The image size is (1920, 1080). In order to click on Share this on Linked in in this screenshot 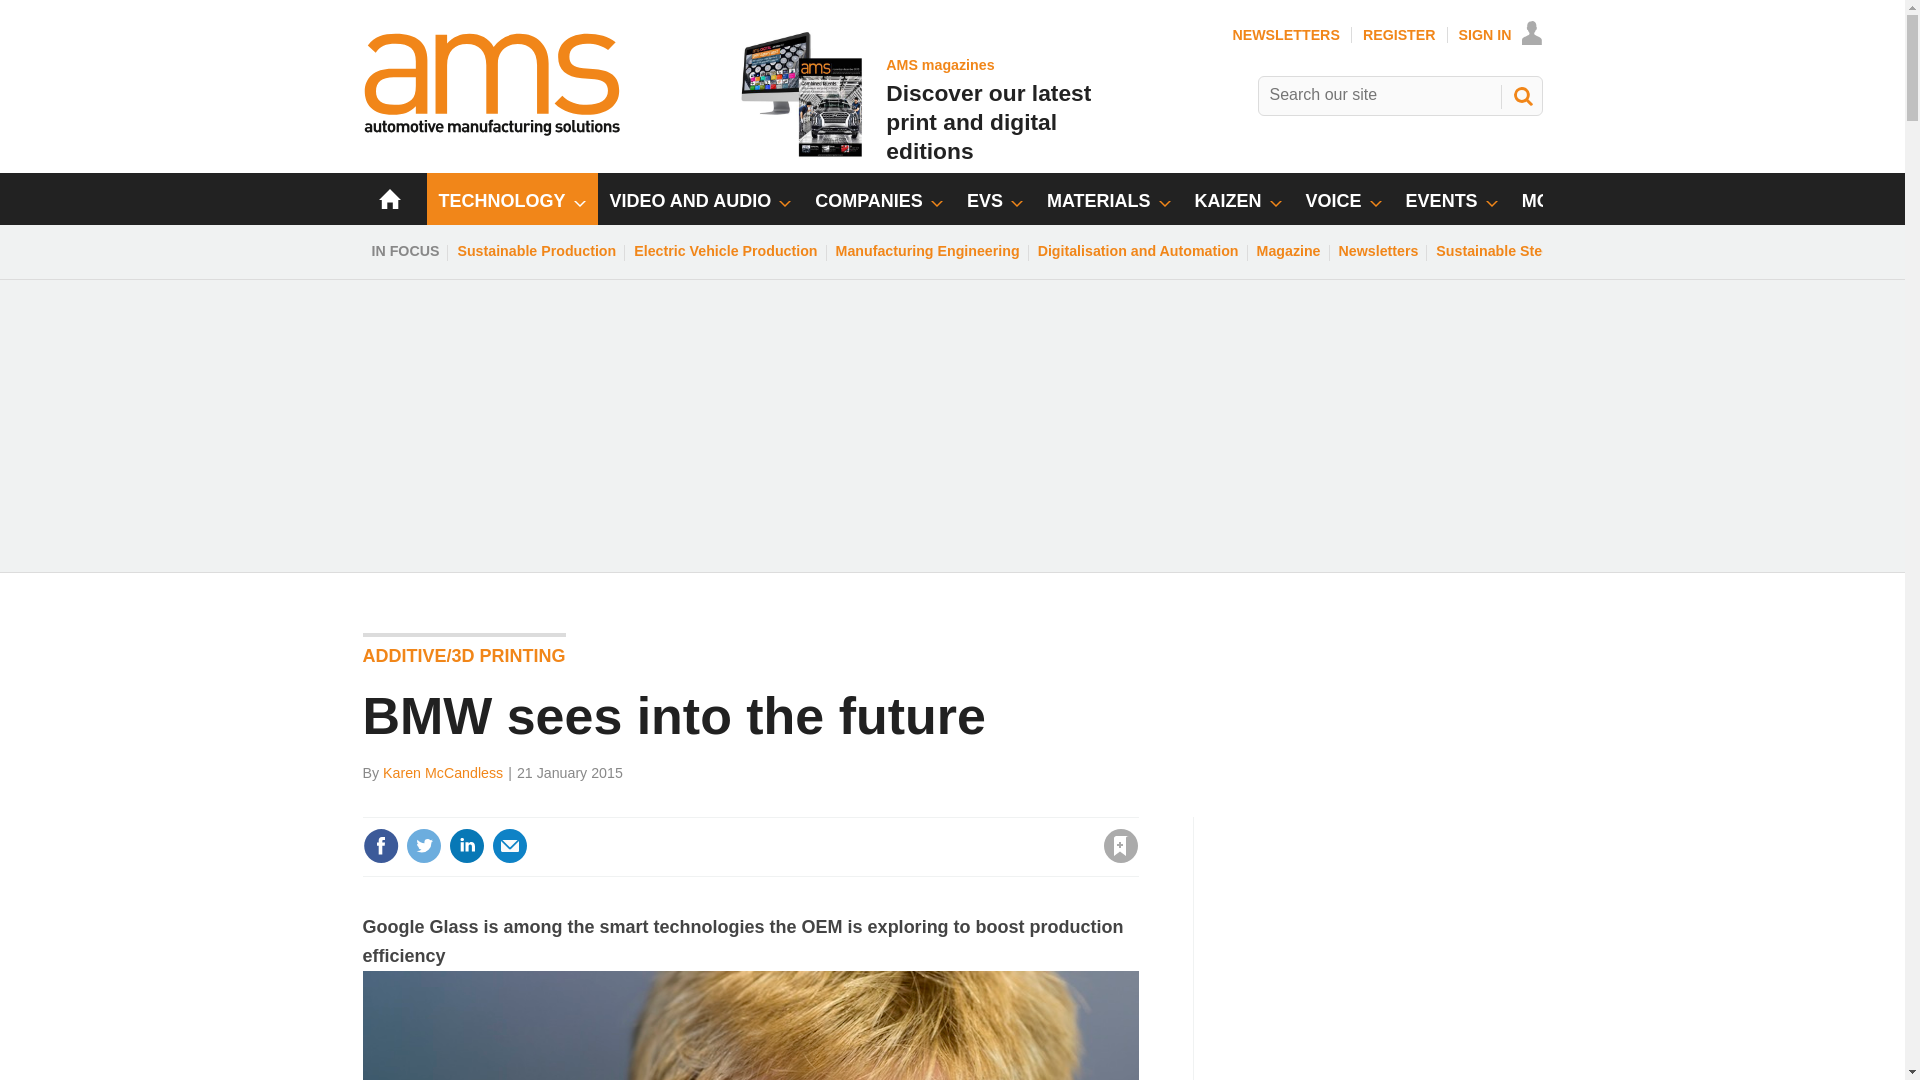, I will do `click(1379, 251)`.